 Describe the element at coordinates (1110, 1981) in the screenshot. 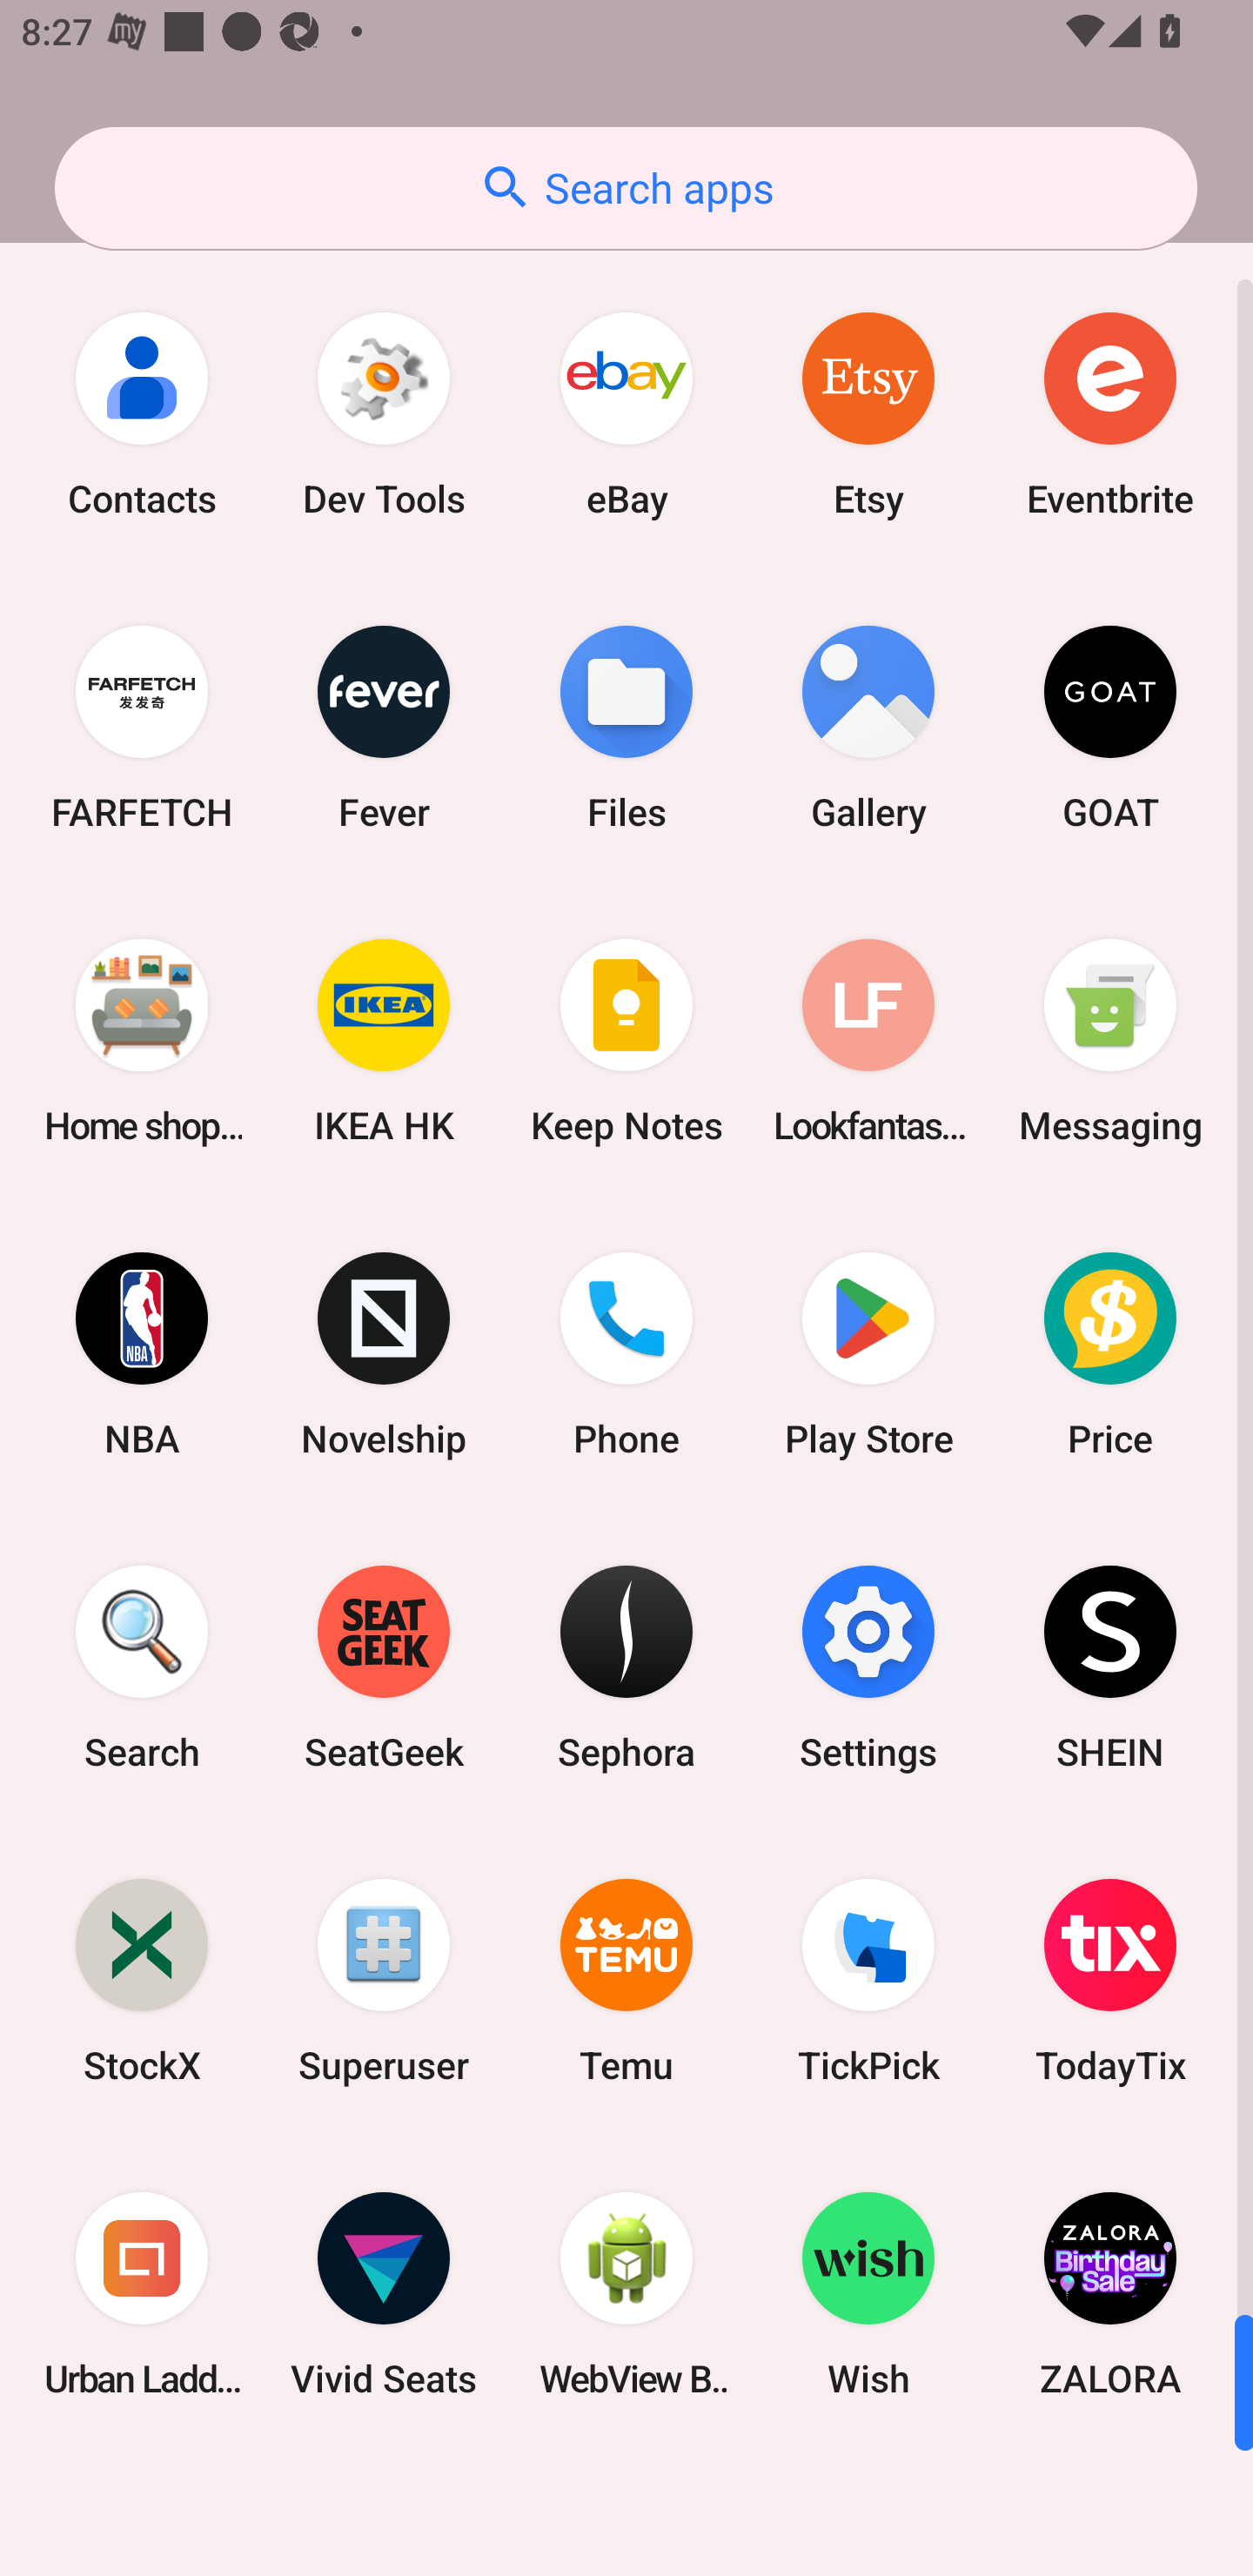

I see `TodayTix` at that location.